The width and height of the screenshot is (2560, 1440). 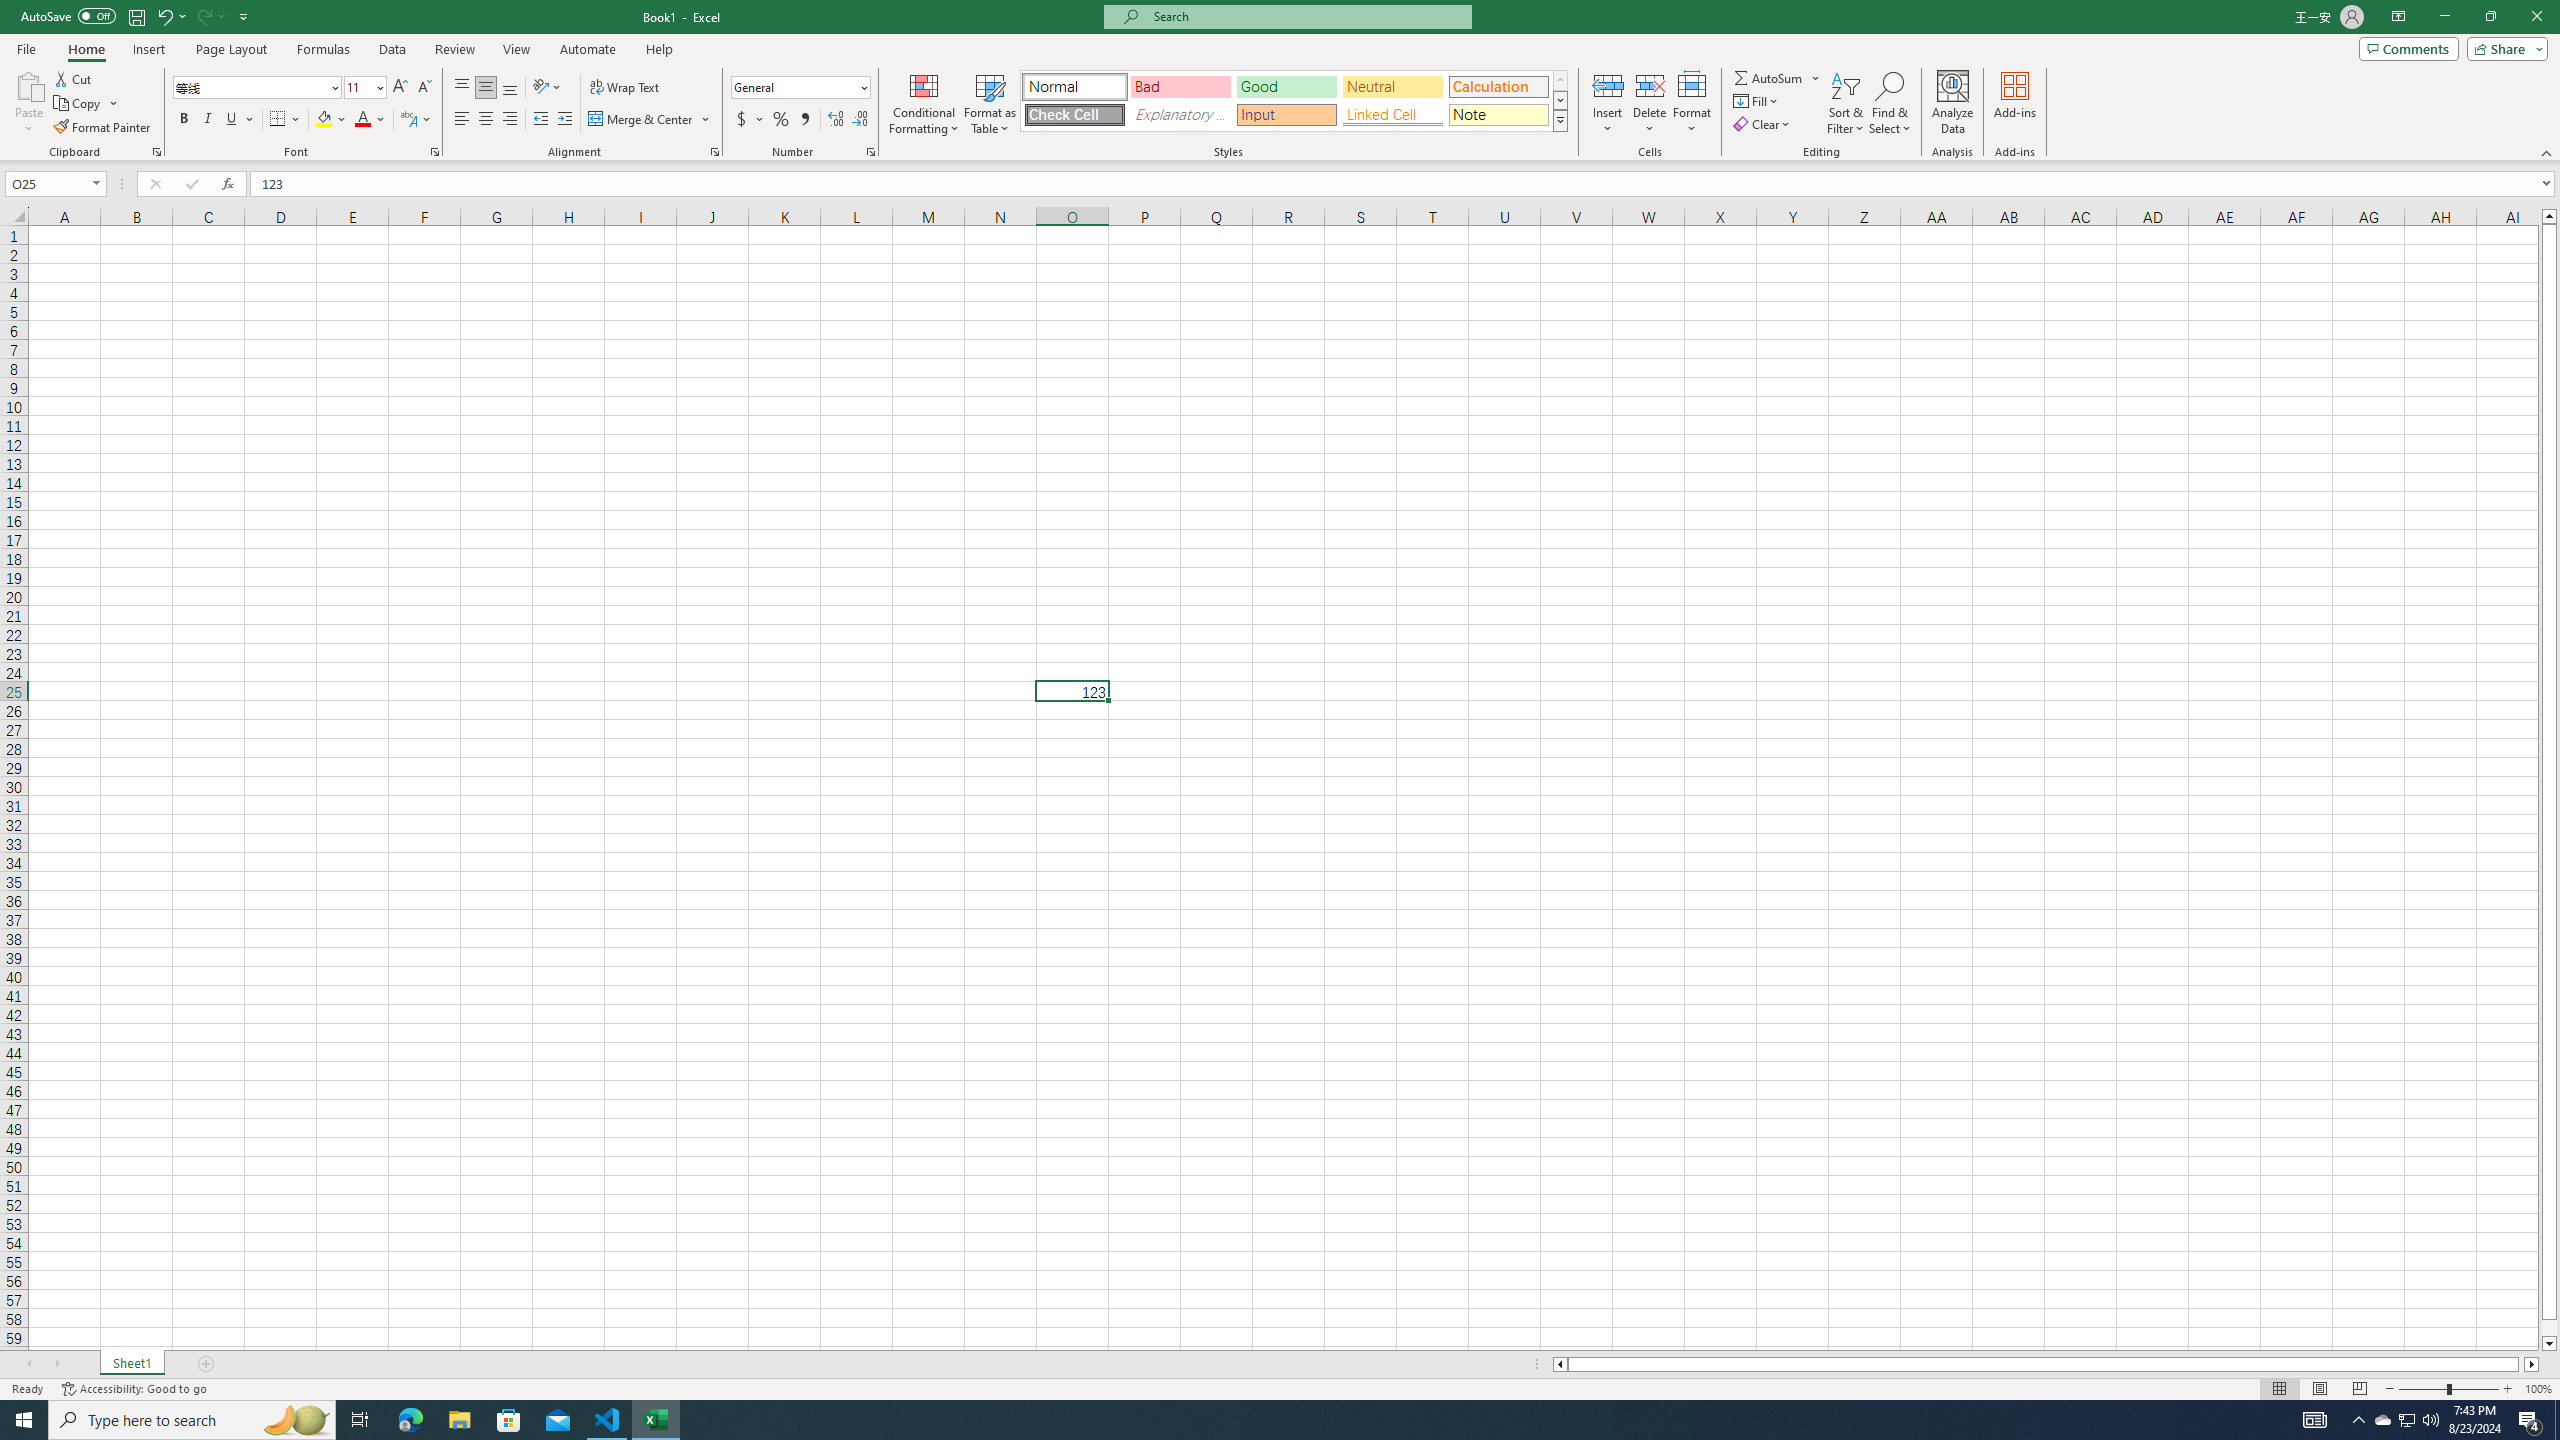 What do you see at coordinates (29, 103) in the screenshot?
I see `Paste` at bounding box center [29, 103].